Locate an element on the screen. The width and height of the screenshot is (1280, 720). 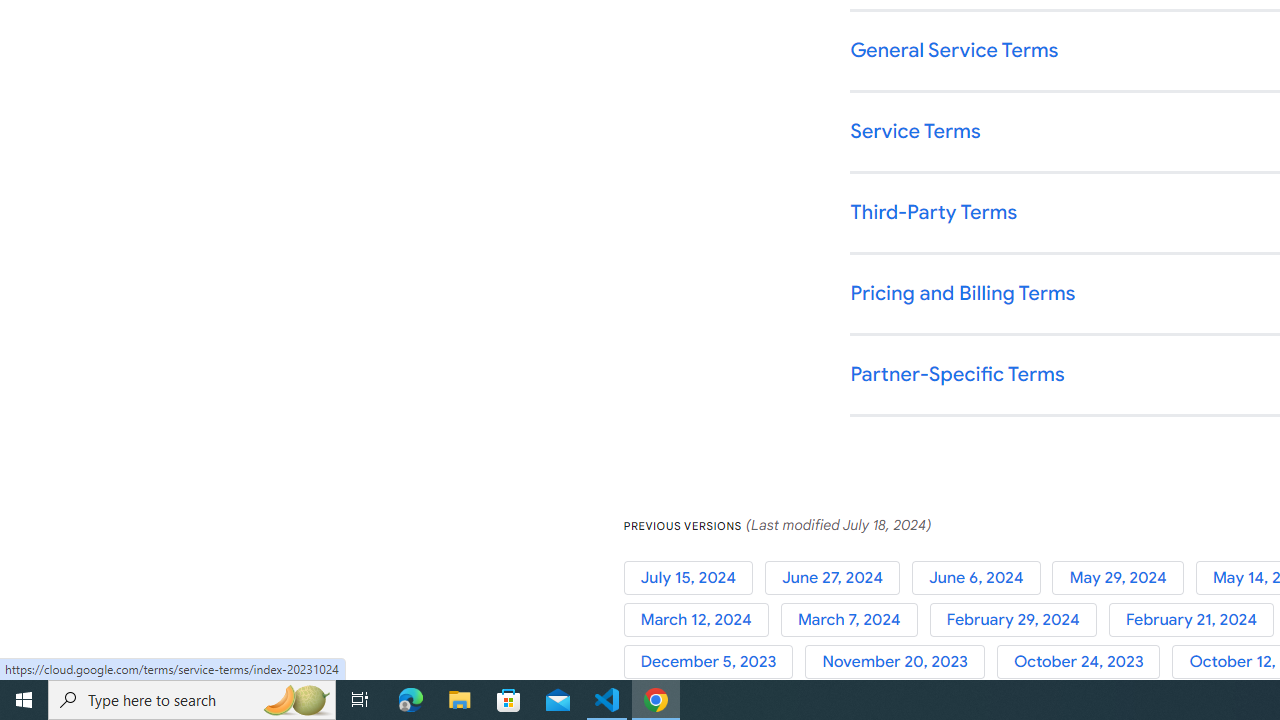
December 5, 2023 is located at coordinates (714, 662).